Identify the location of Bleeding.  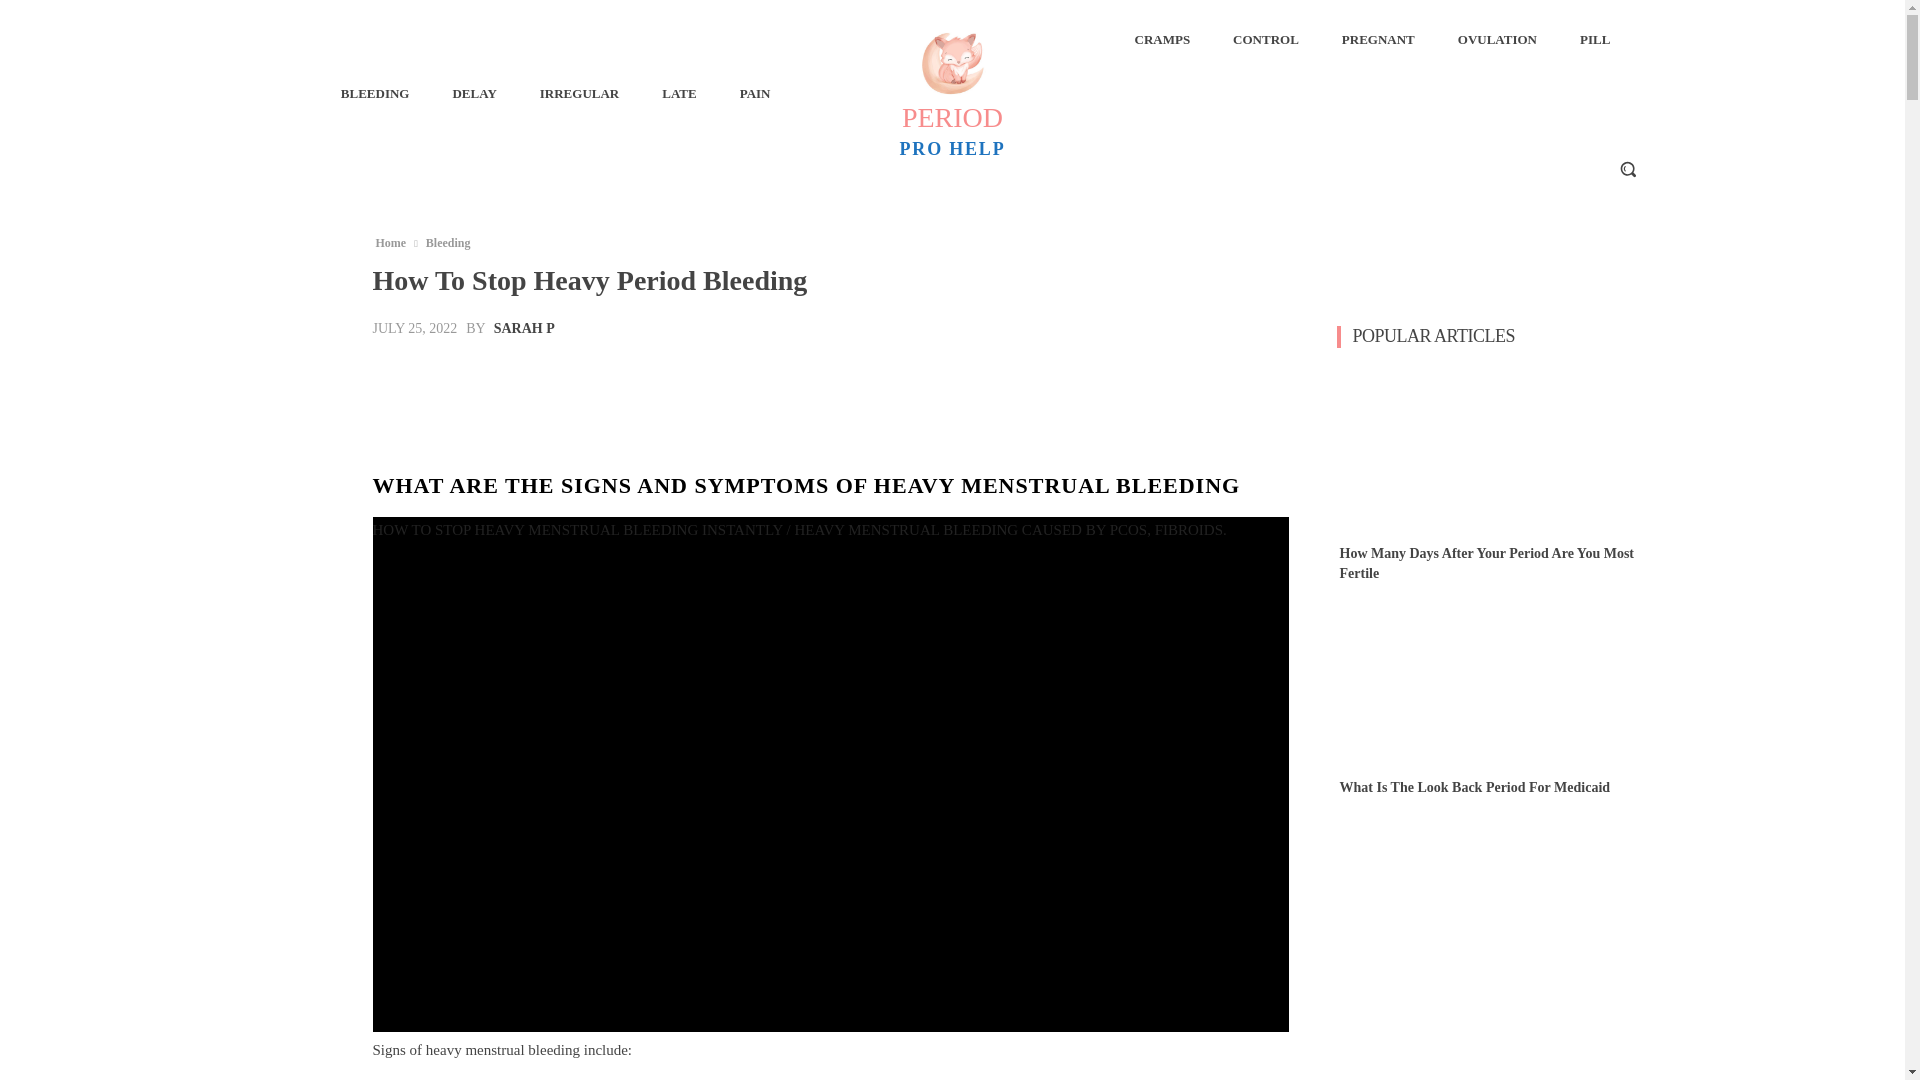
(448, 242).